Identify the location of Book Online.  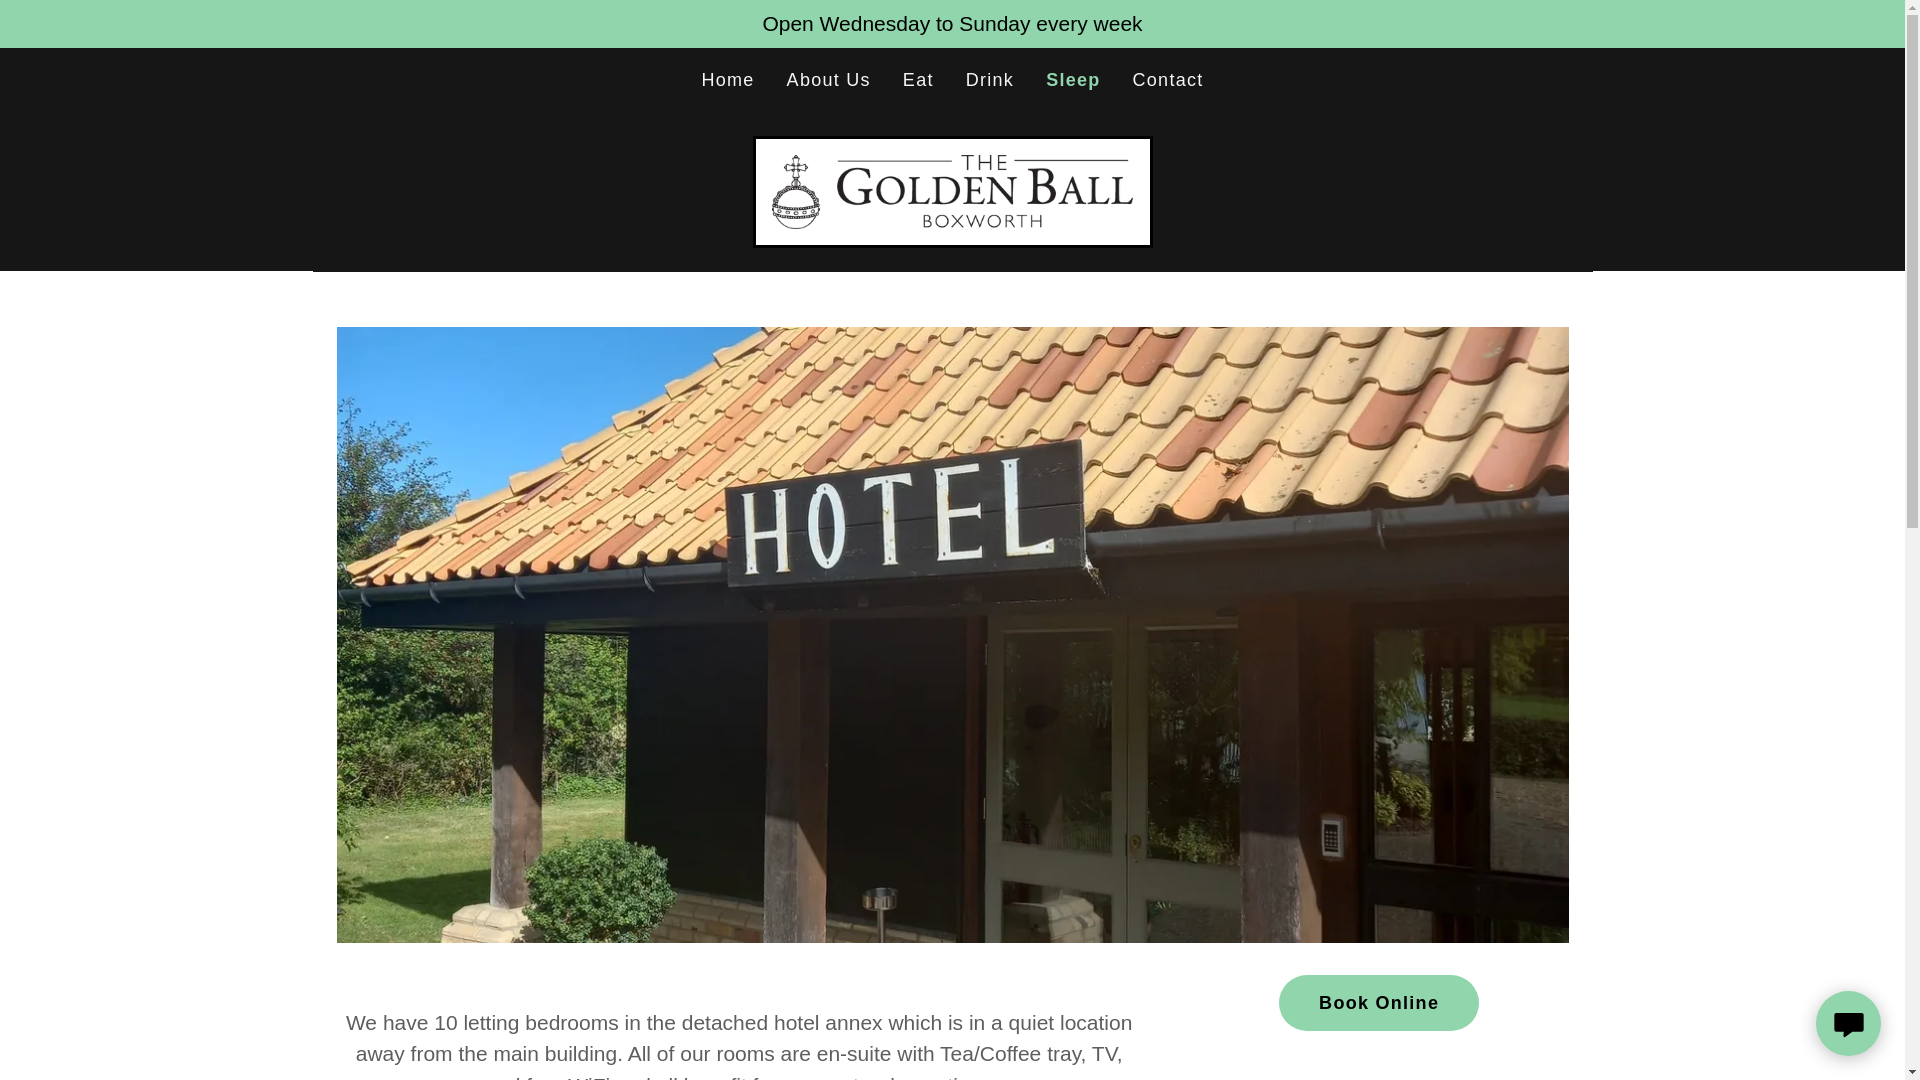
(1378, 1003).